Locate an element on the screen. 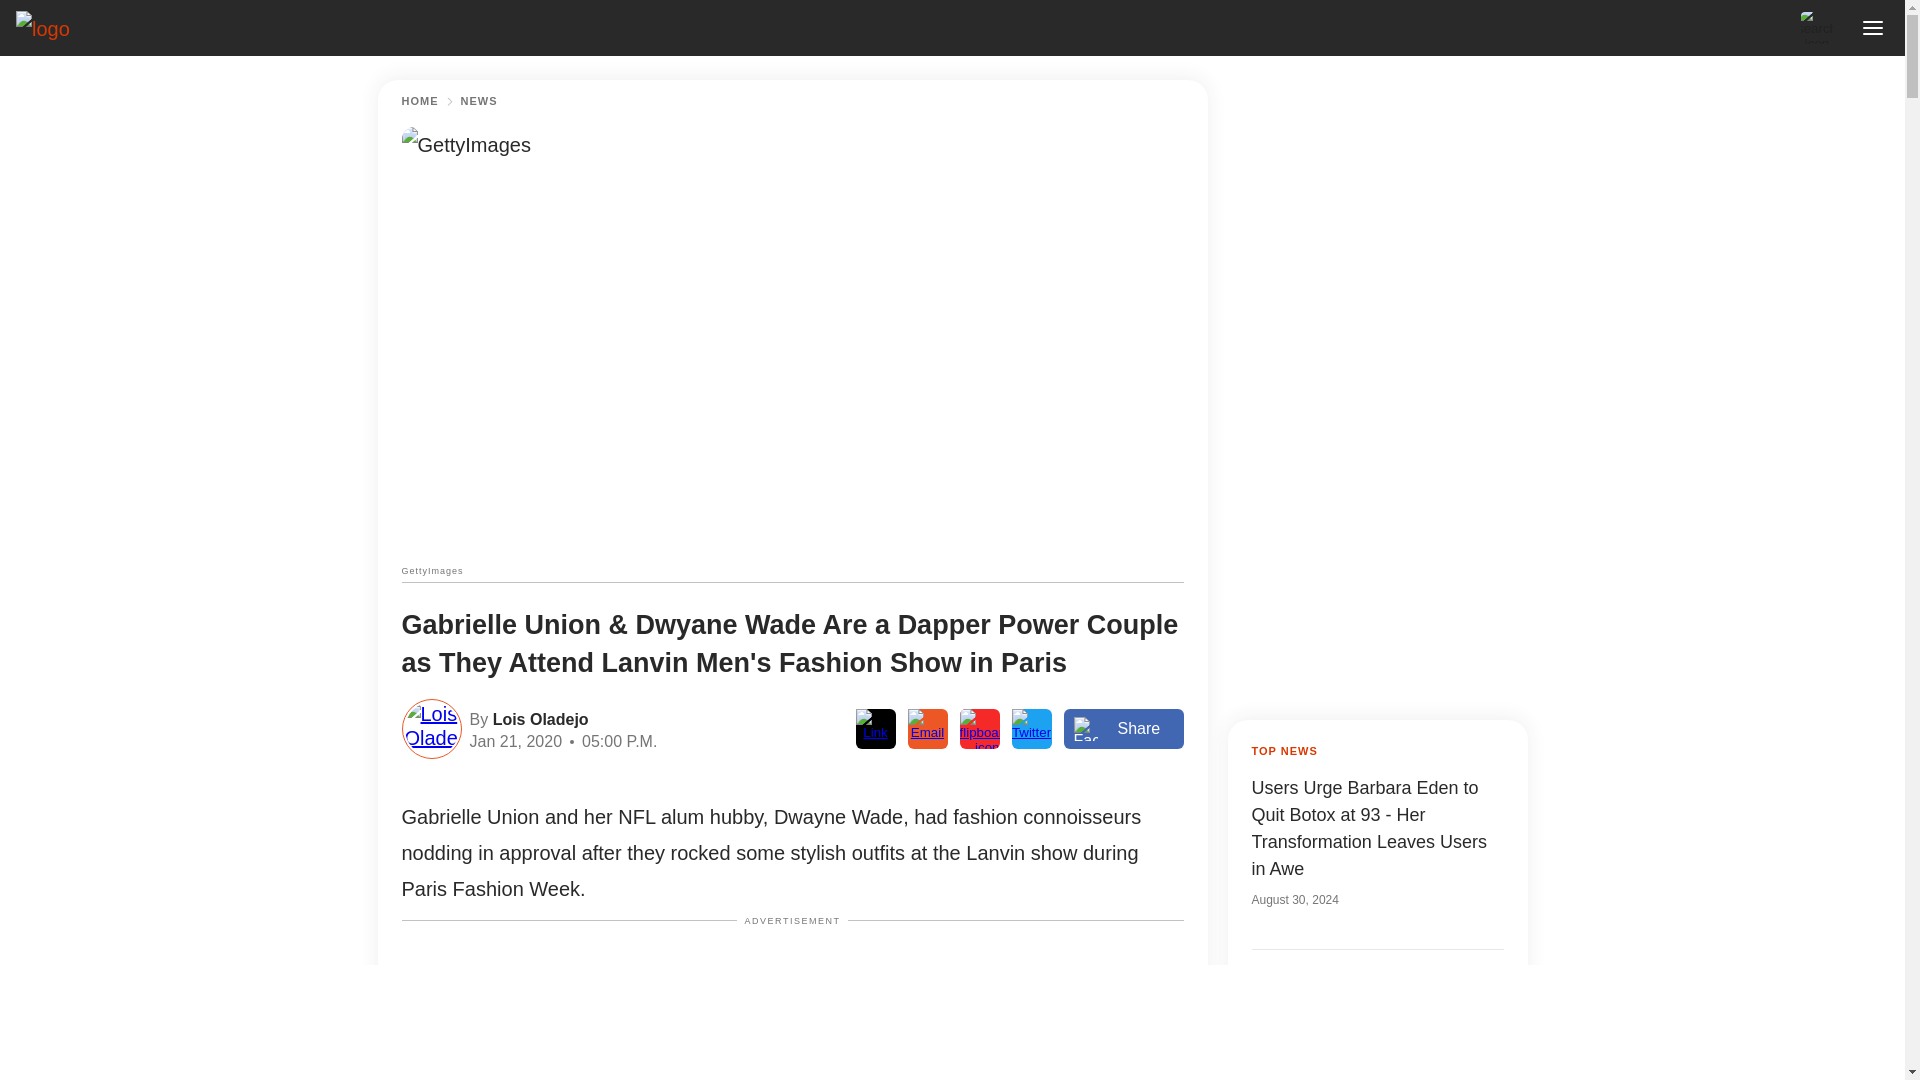 This screenshot has height=1080, width=1920. NEWS is located at coordinates (478, 101).